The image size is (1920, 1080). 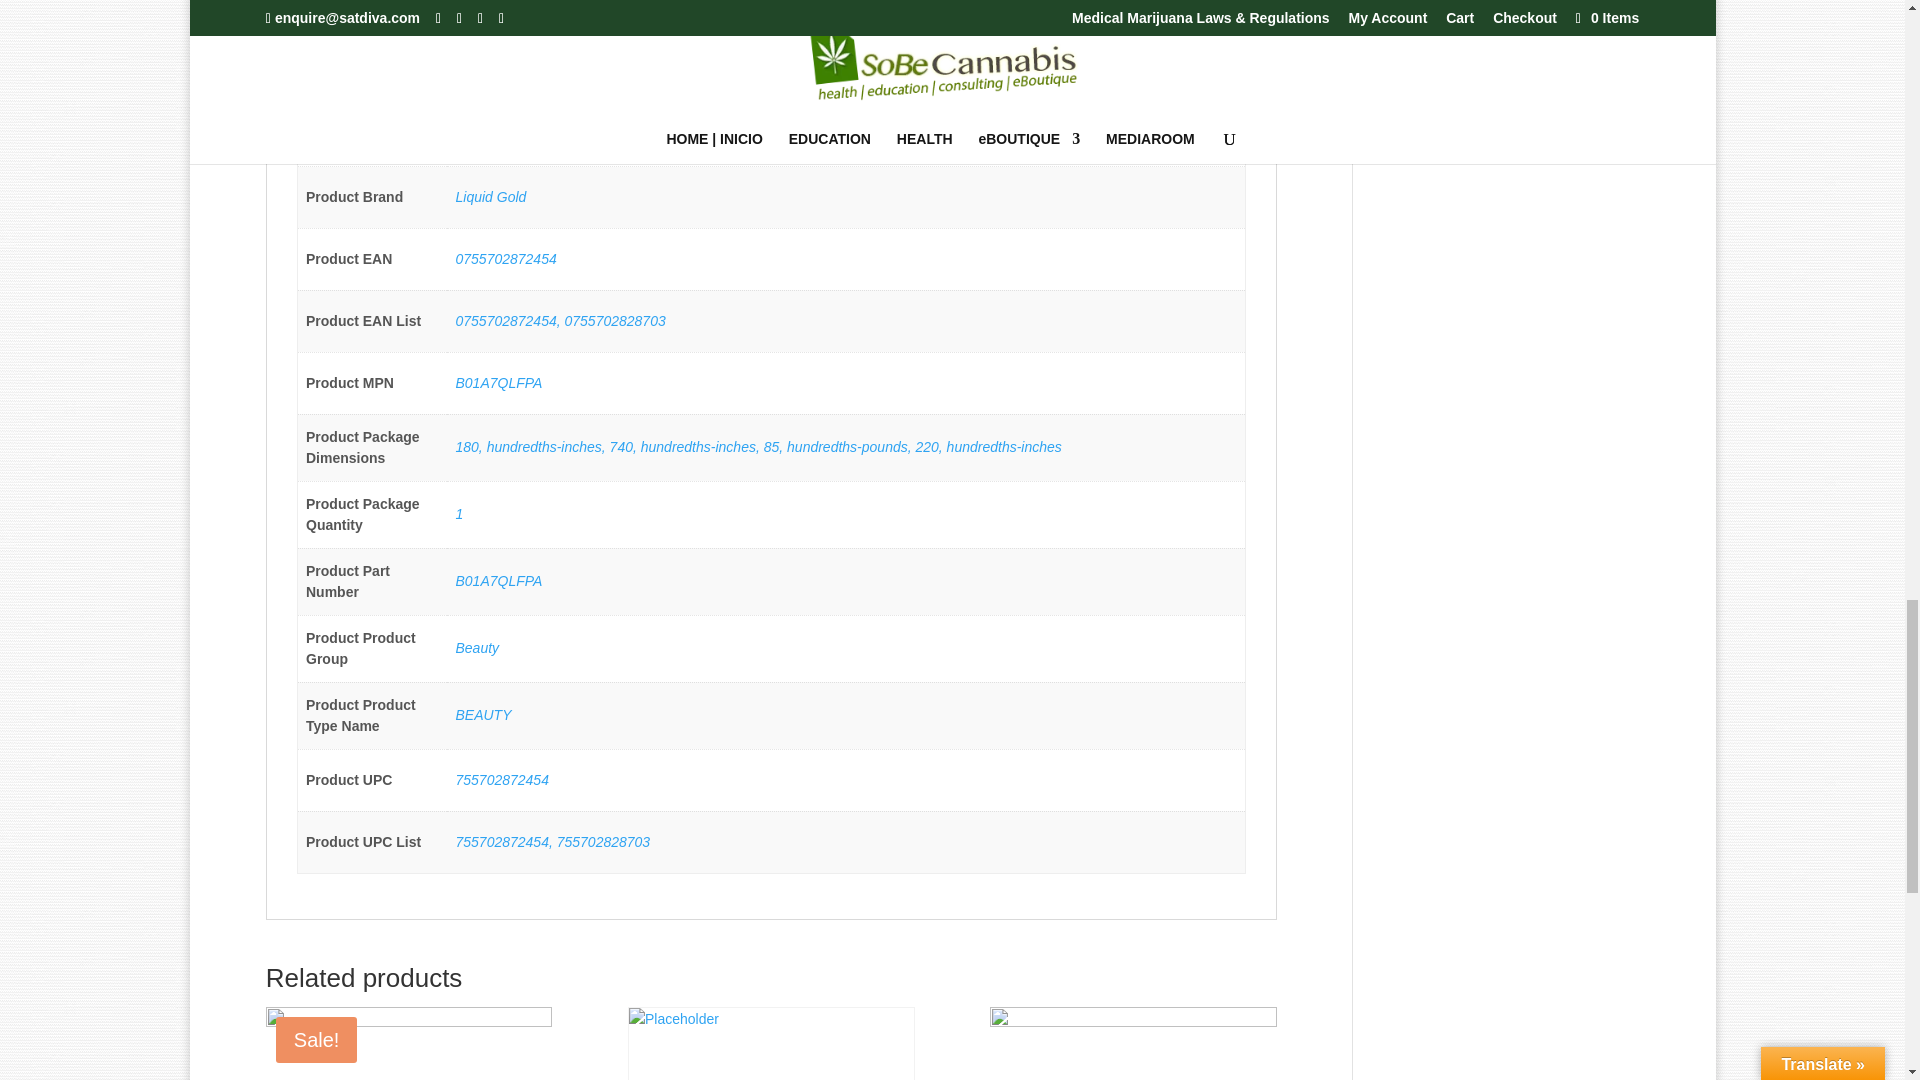 What do you see at coordinates (561, 321) in the screenshot?
I see `0755702872454, 0755702828703` at bounding box center [561, 321].